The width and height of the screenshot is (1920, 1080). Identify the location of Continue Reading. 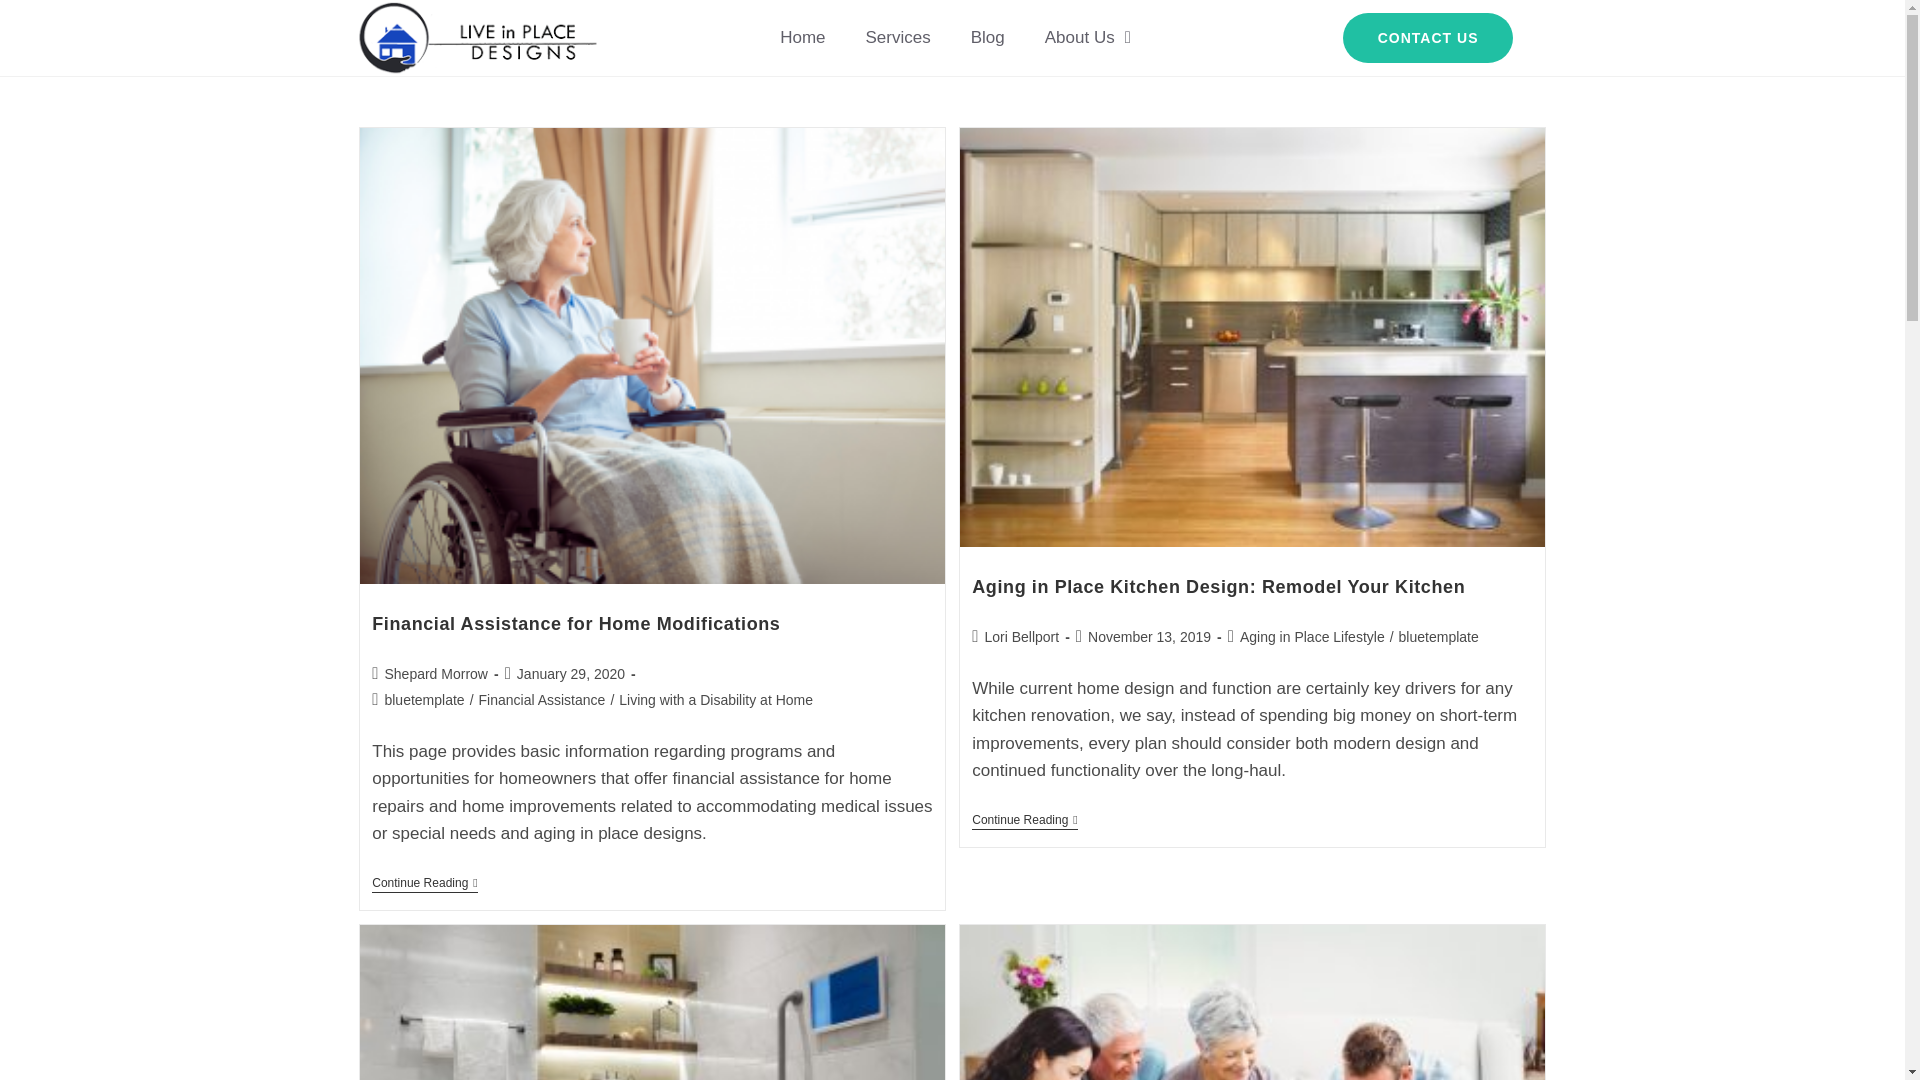
(1024, 822).